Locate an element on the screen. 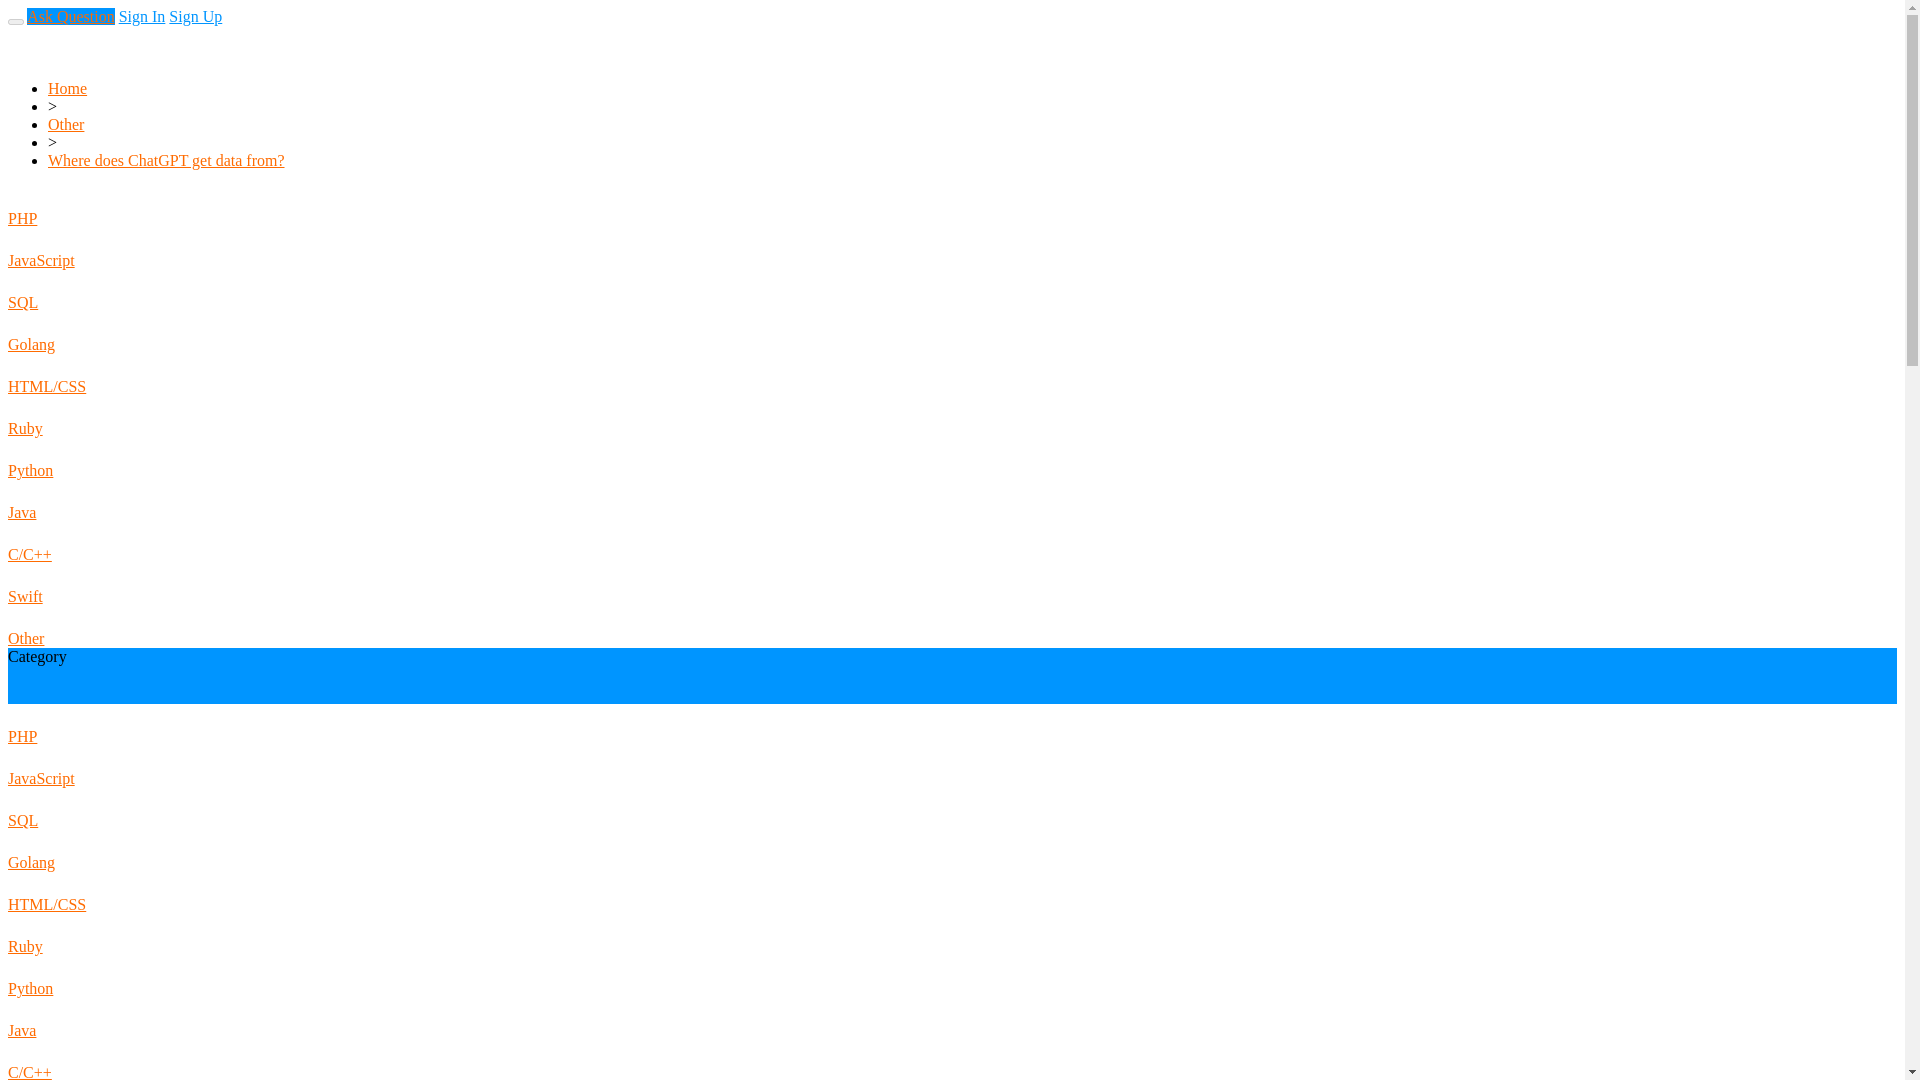 This screenshot has height=1080, width=1920. Sign In is located at coordinates (142, 16).